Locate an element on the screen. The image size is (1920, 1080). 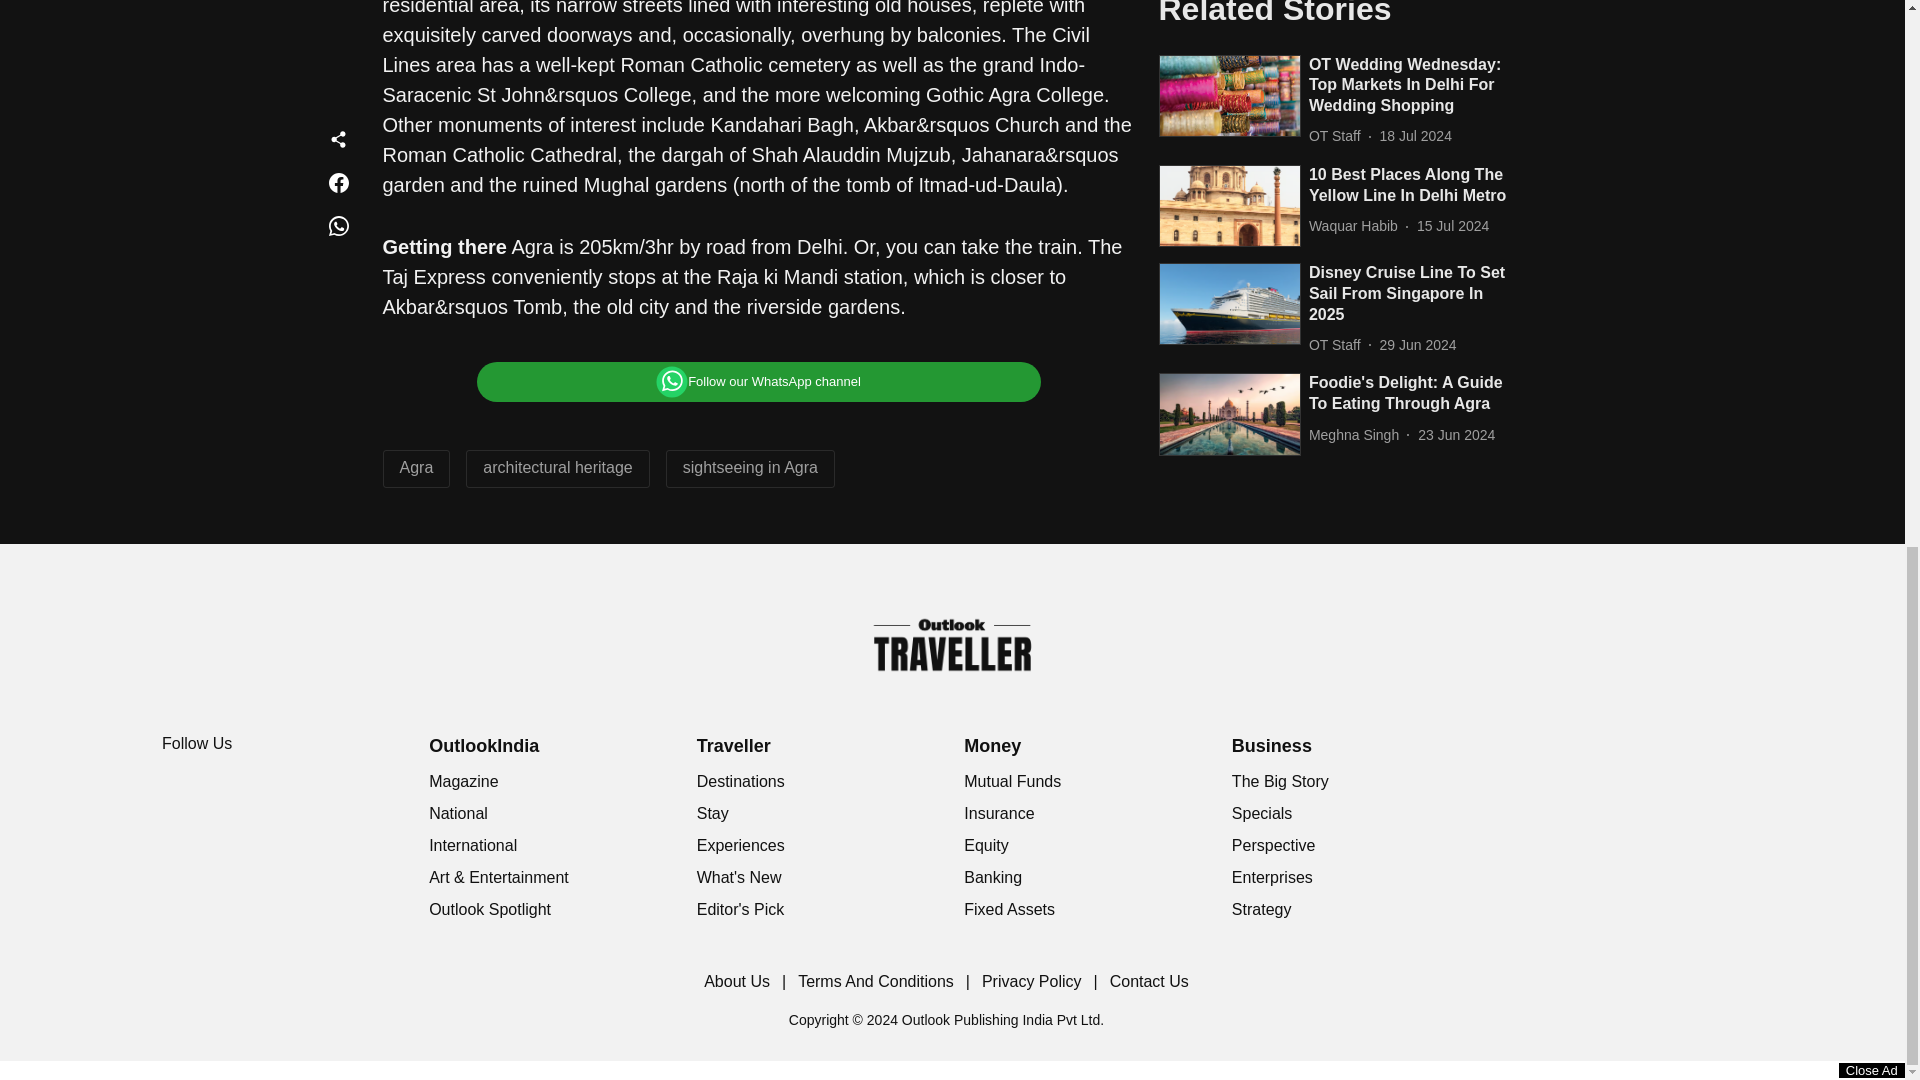
architectural heritage is located at coordinates (557, 468).